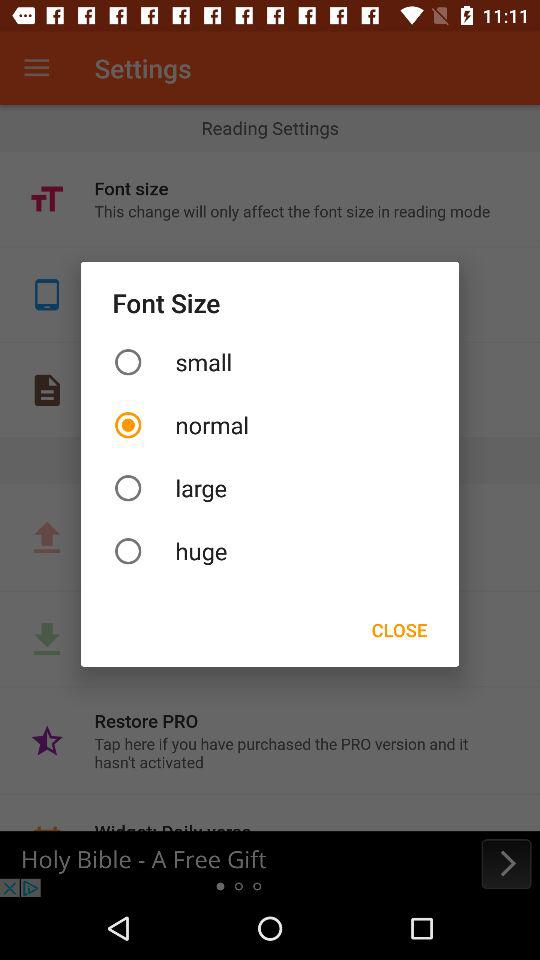 Image resolution: width=540 pixels, height=960 pixels. Describe the element at coordinates (399, 630) in the screenshot. I see `launch the close item` at that location.